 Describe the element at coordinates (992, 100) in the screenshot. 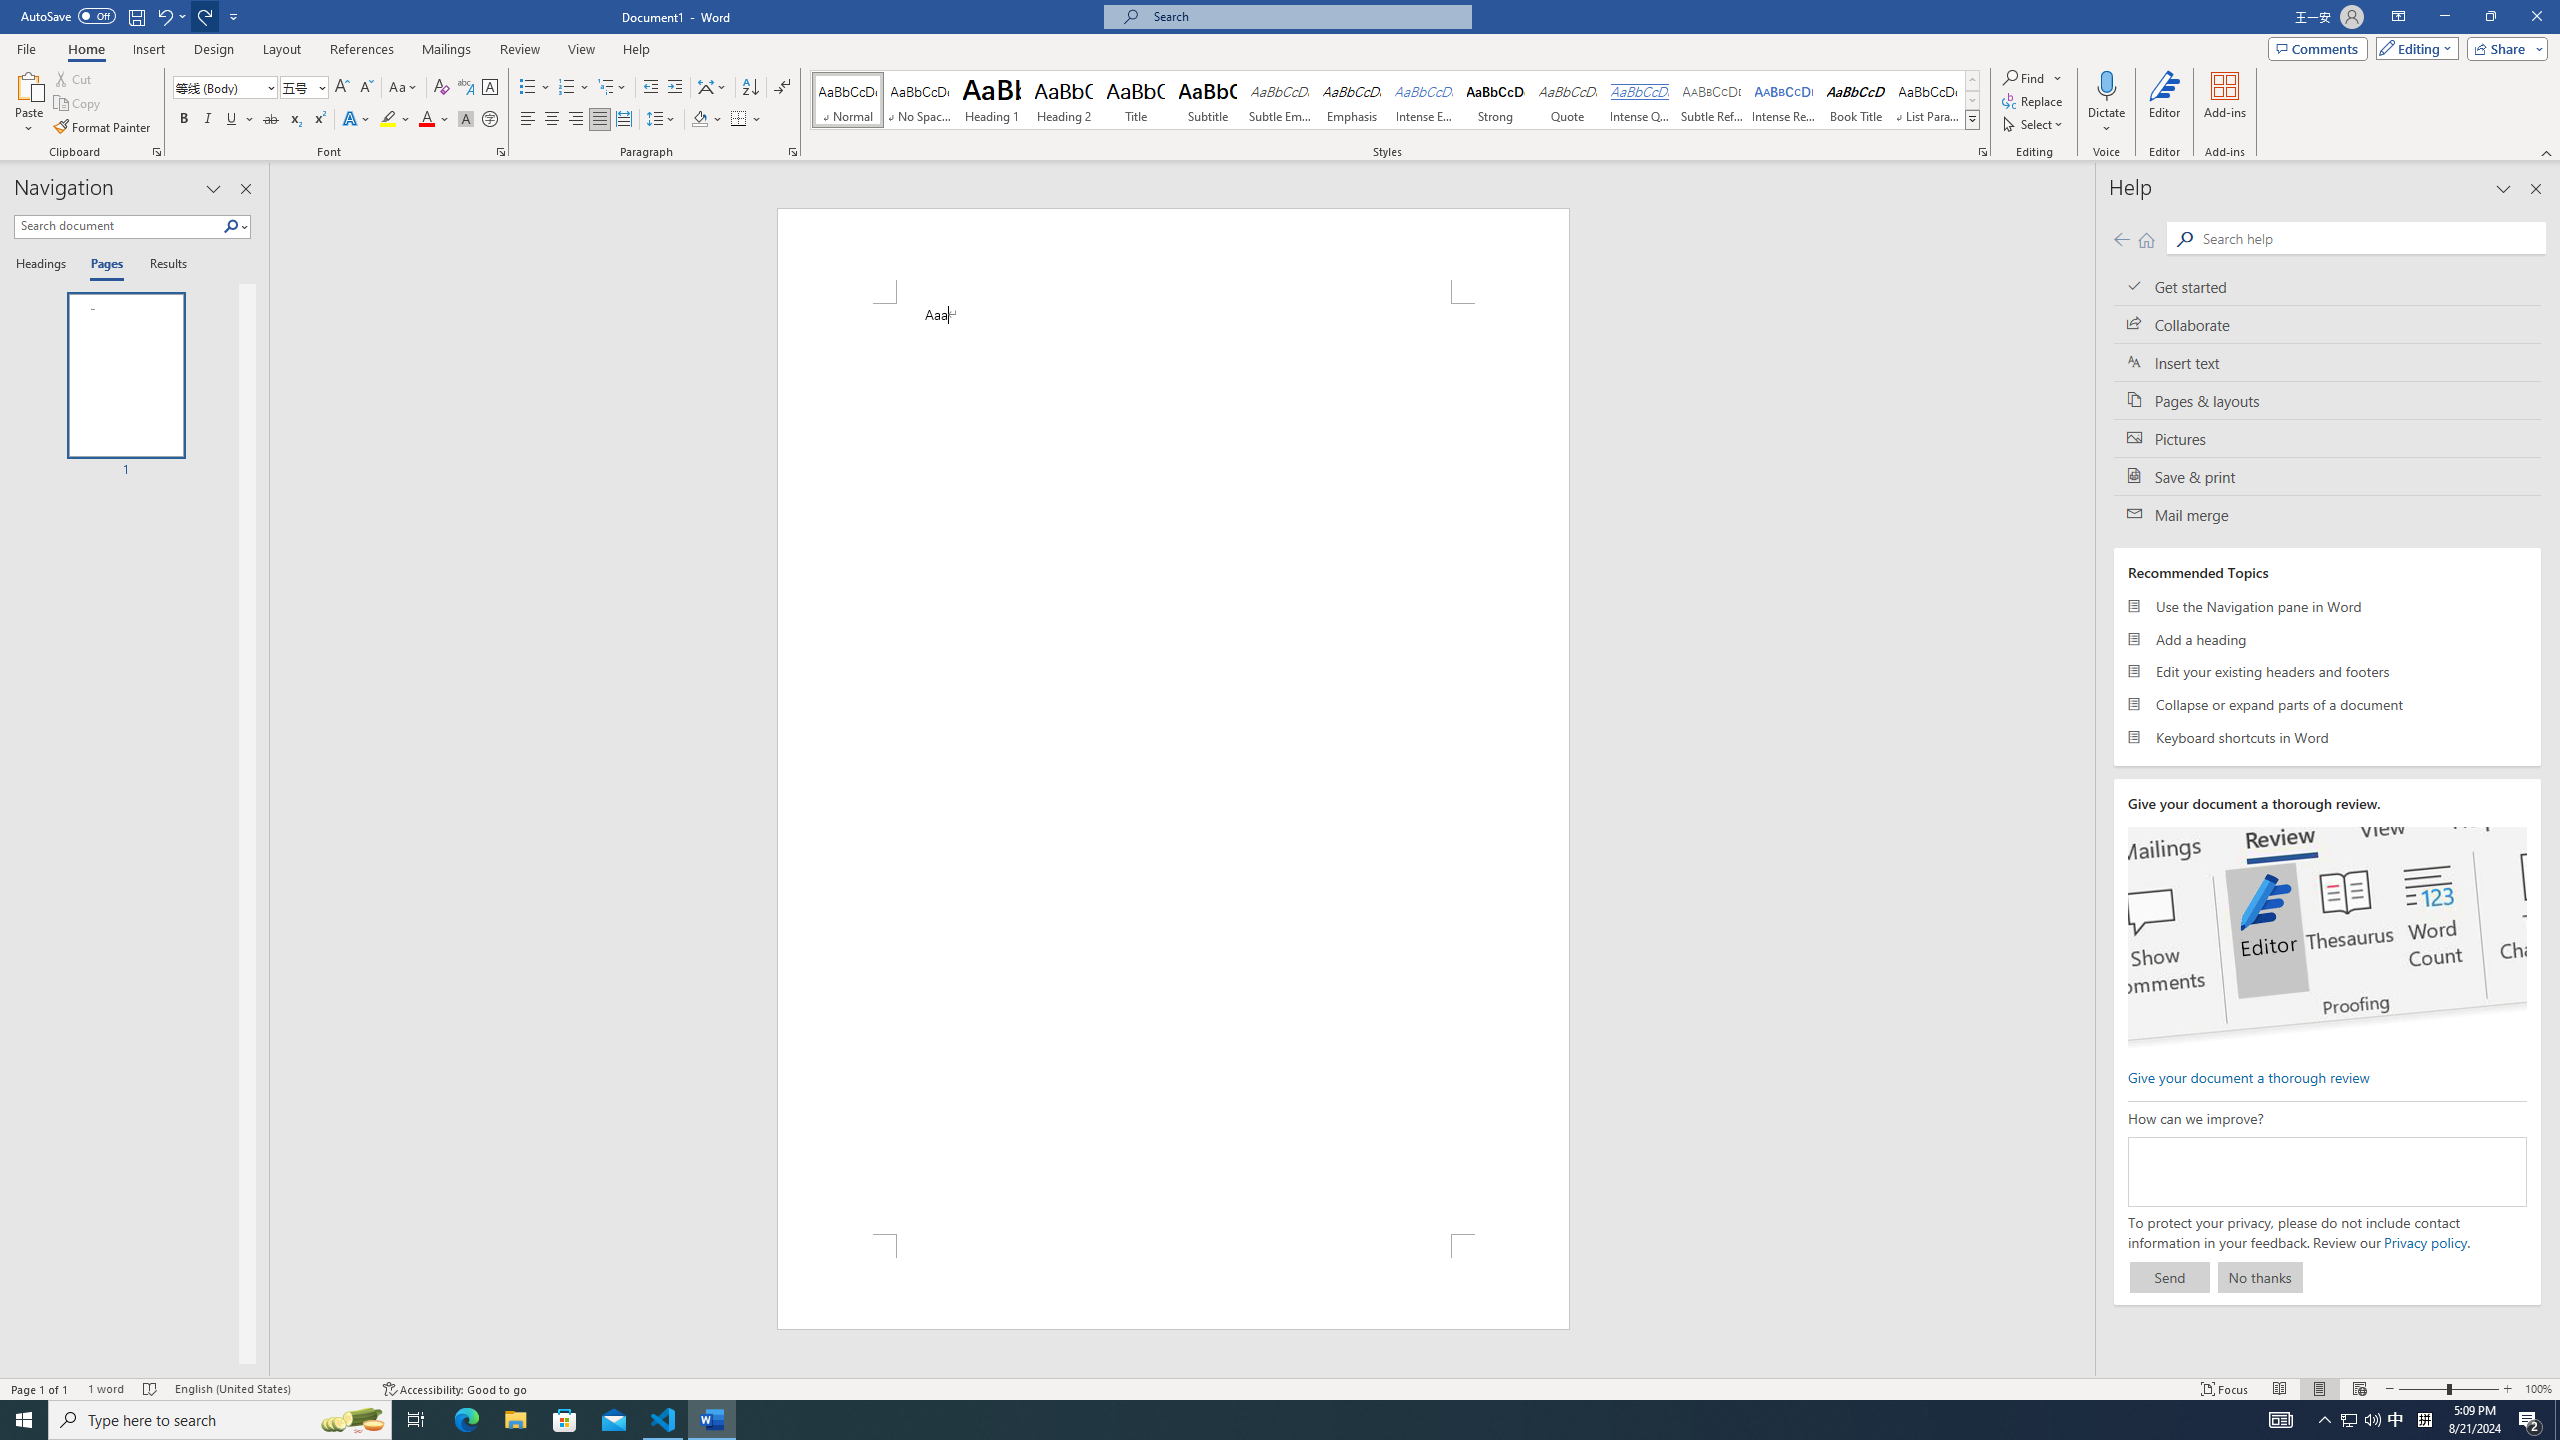

I see `Heading 1` at that location.